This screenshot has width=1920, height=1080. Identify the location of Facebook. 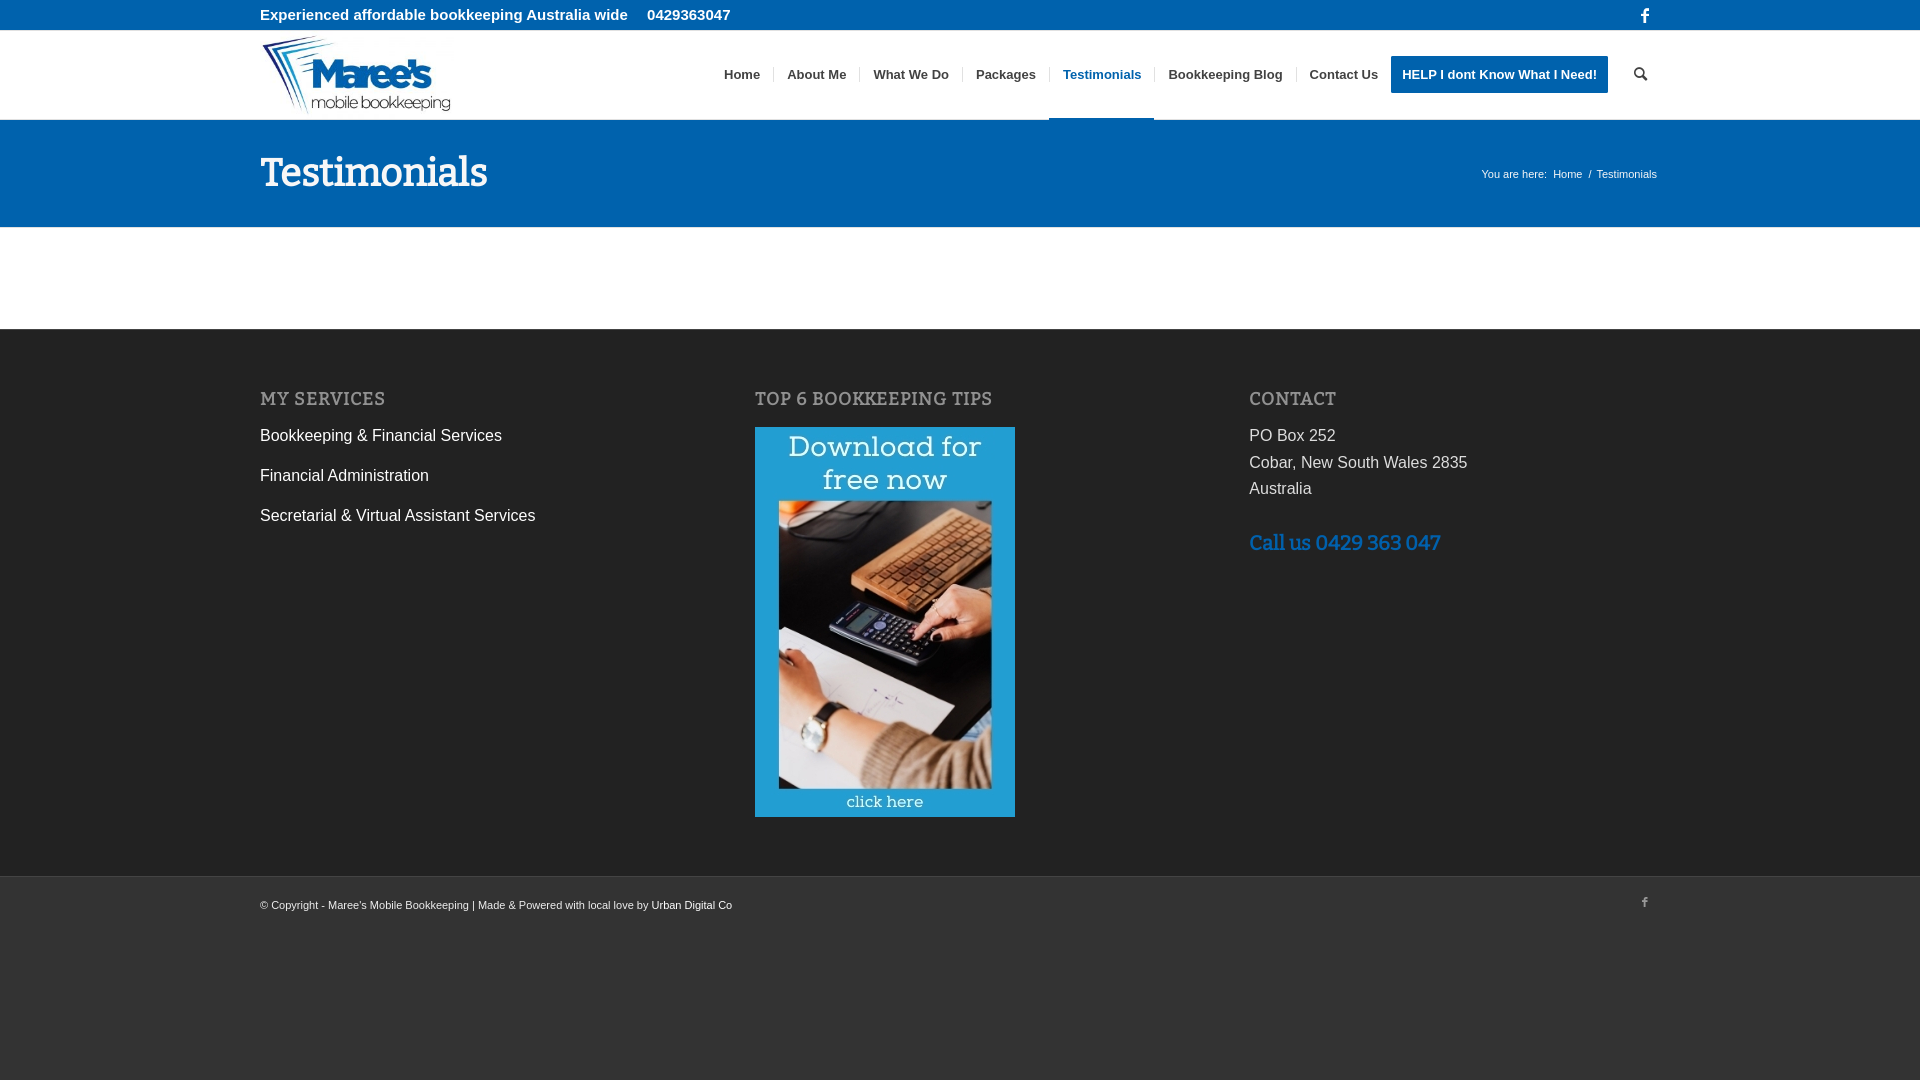
(1645, 902).